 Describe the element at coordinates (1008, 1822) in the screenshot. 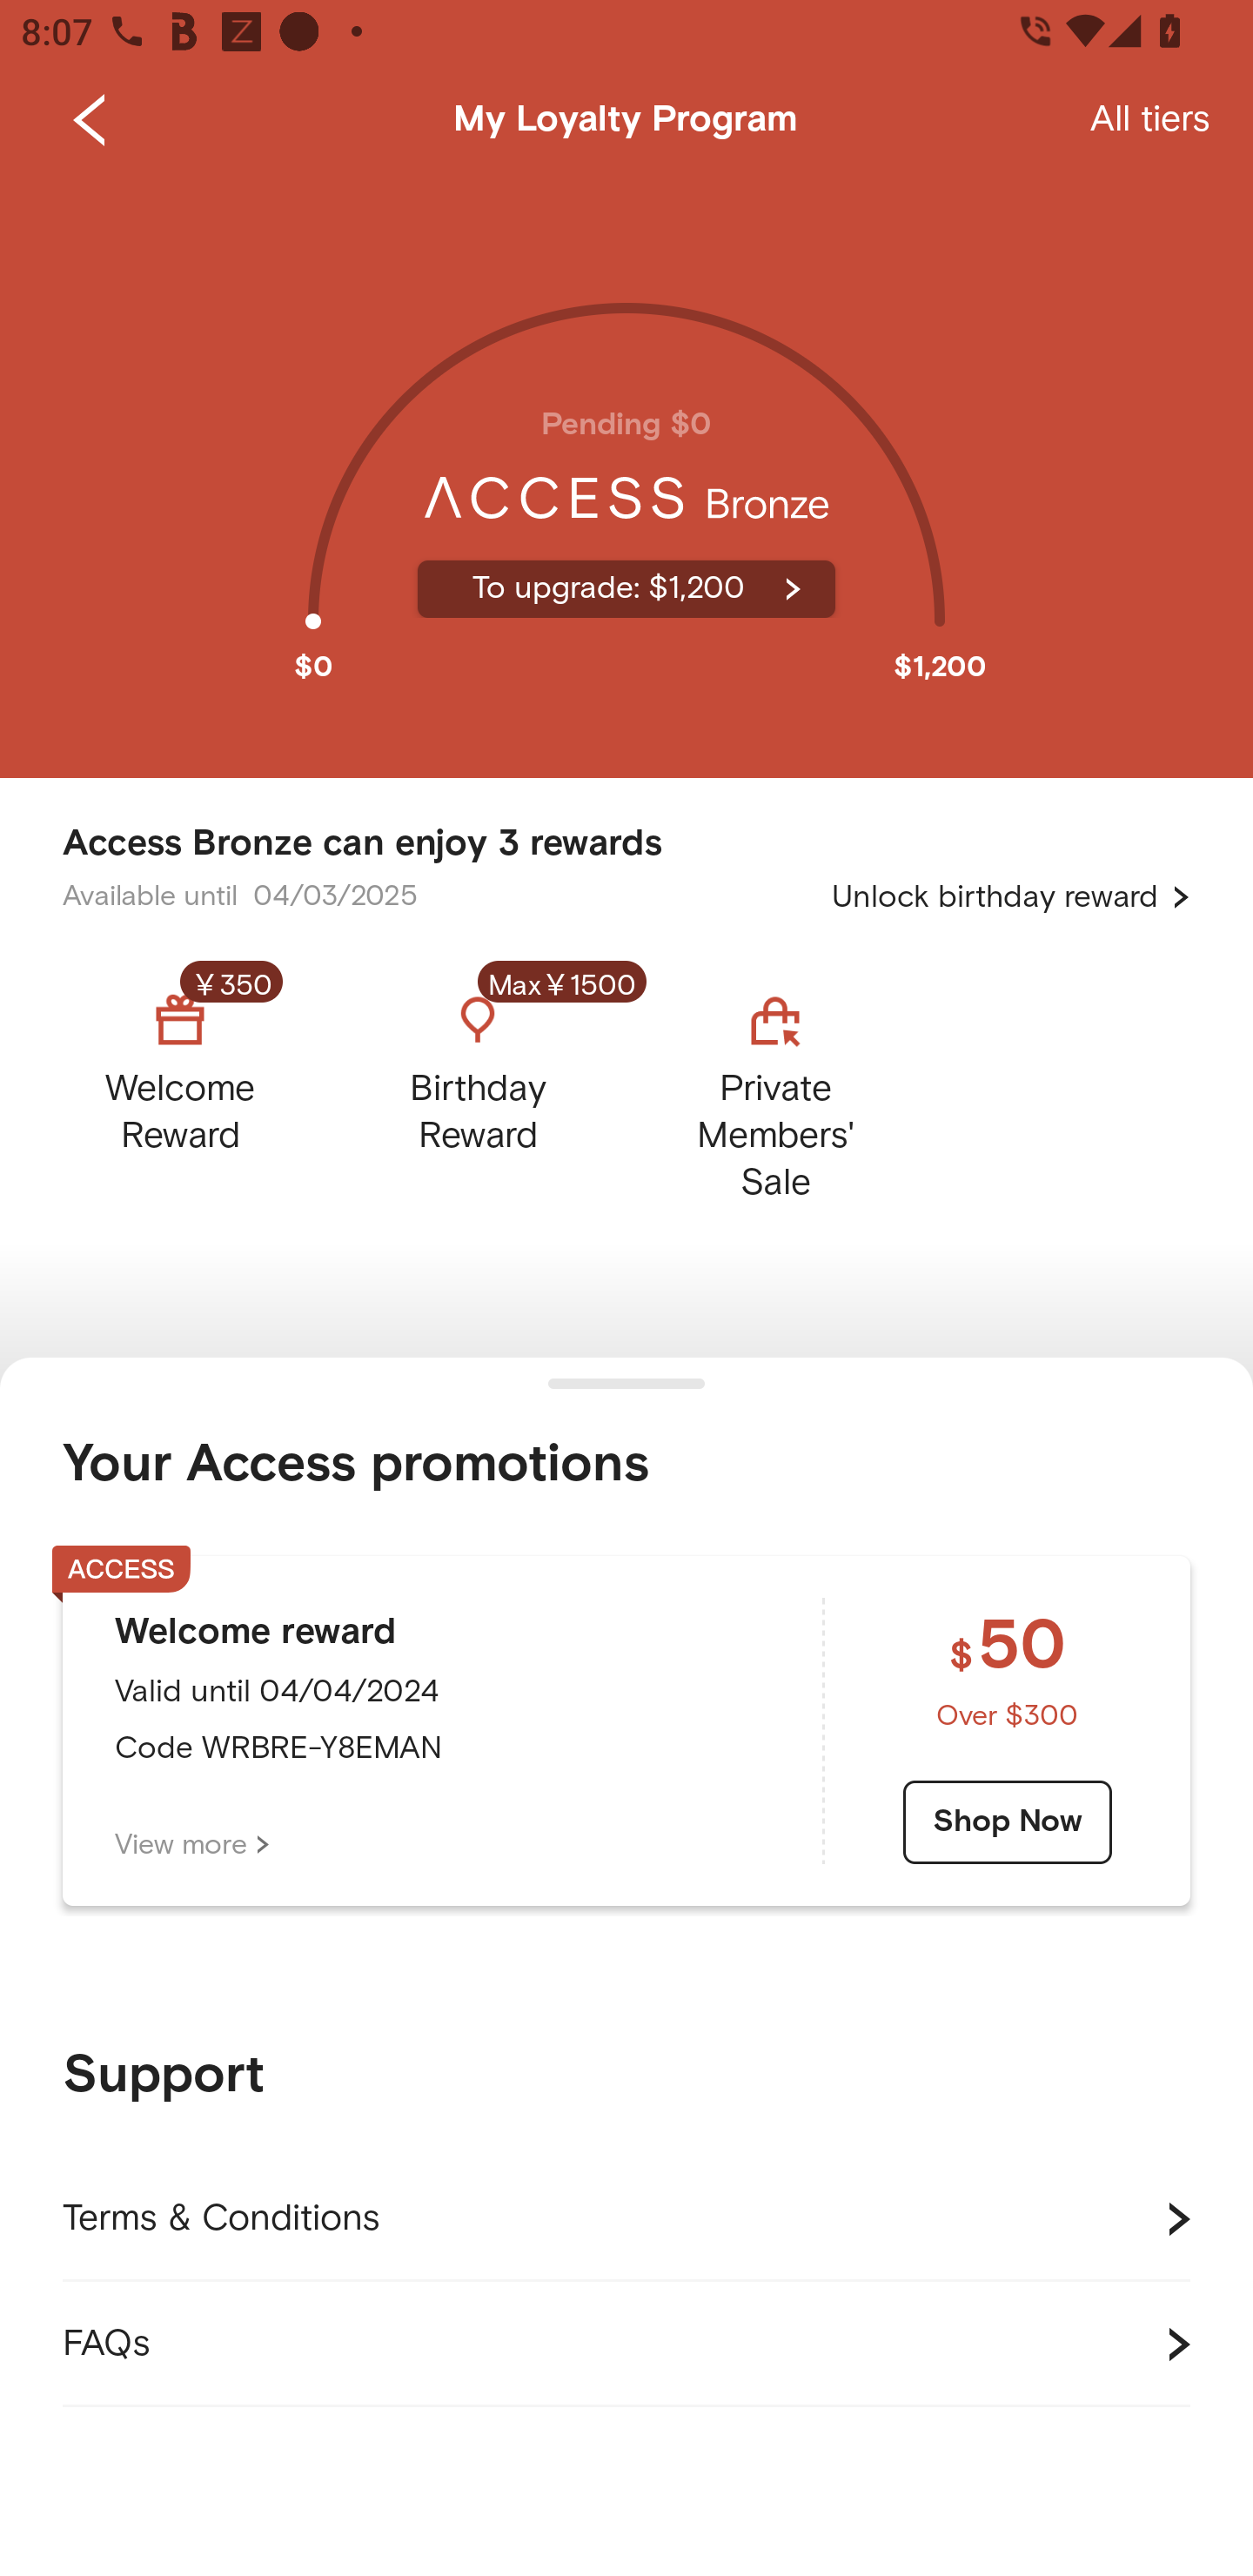

I see `Shop Now` at that location.